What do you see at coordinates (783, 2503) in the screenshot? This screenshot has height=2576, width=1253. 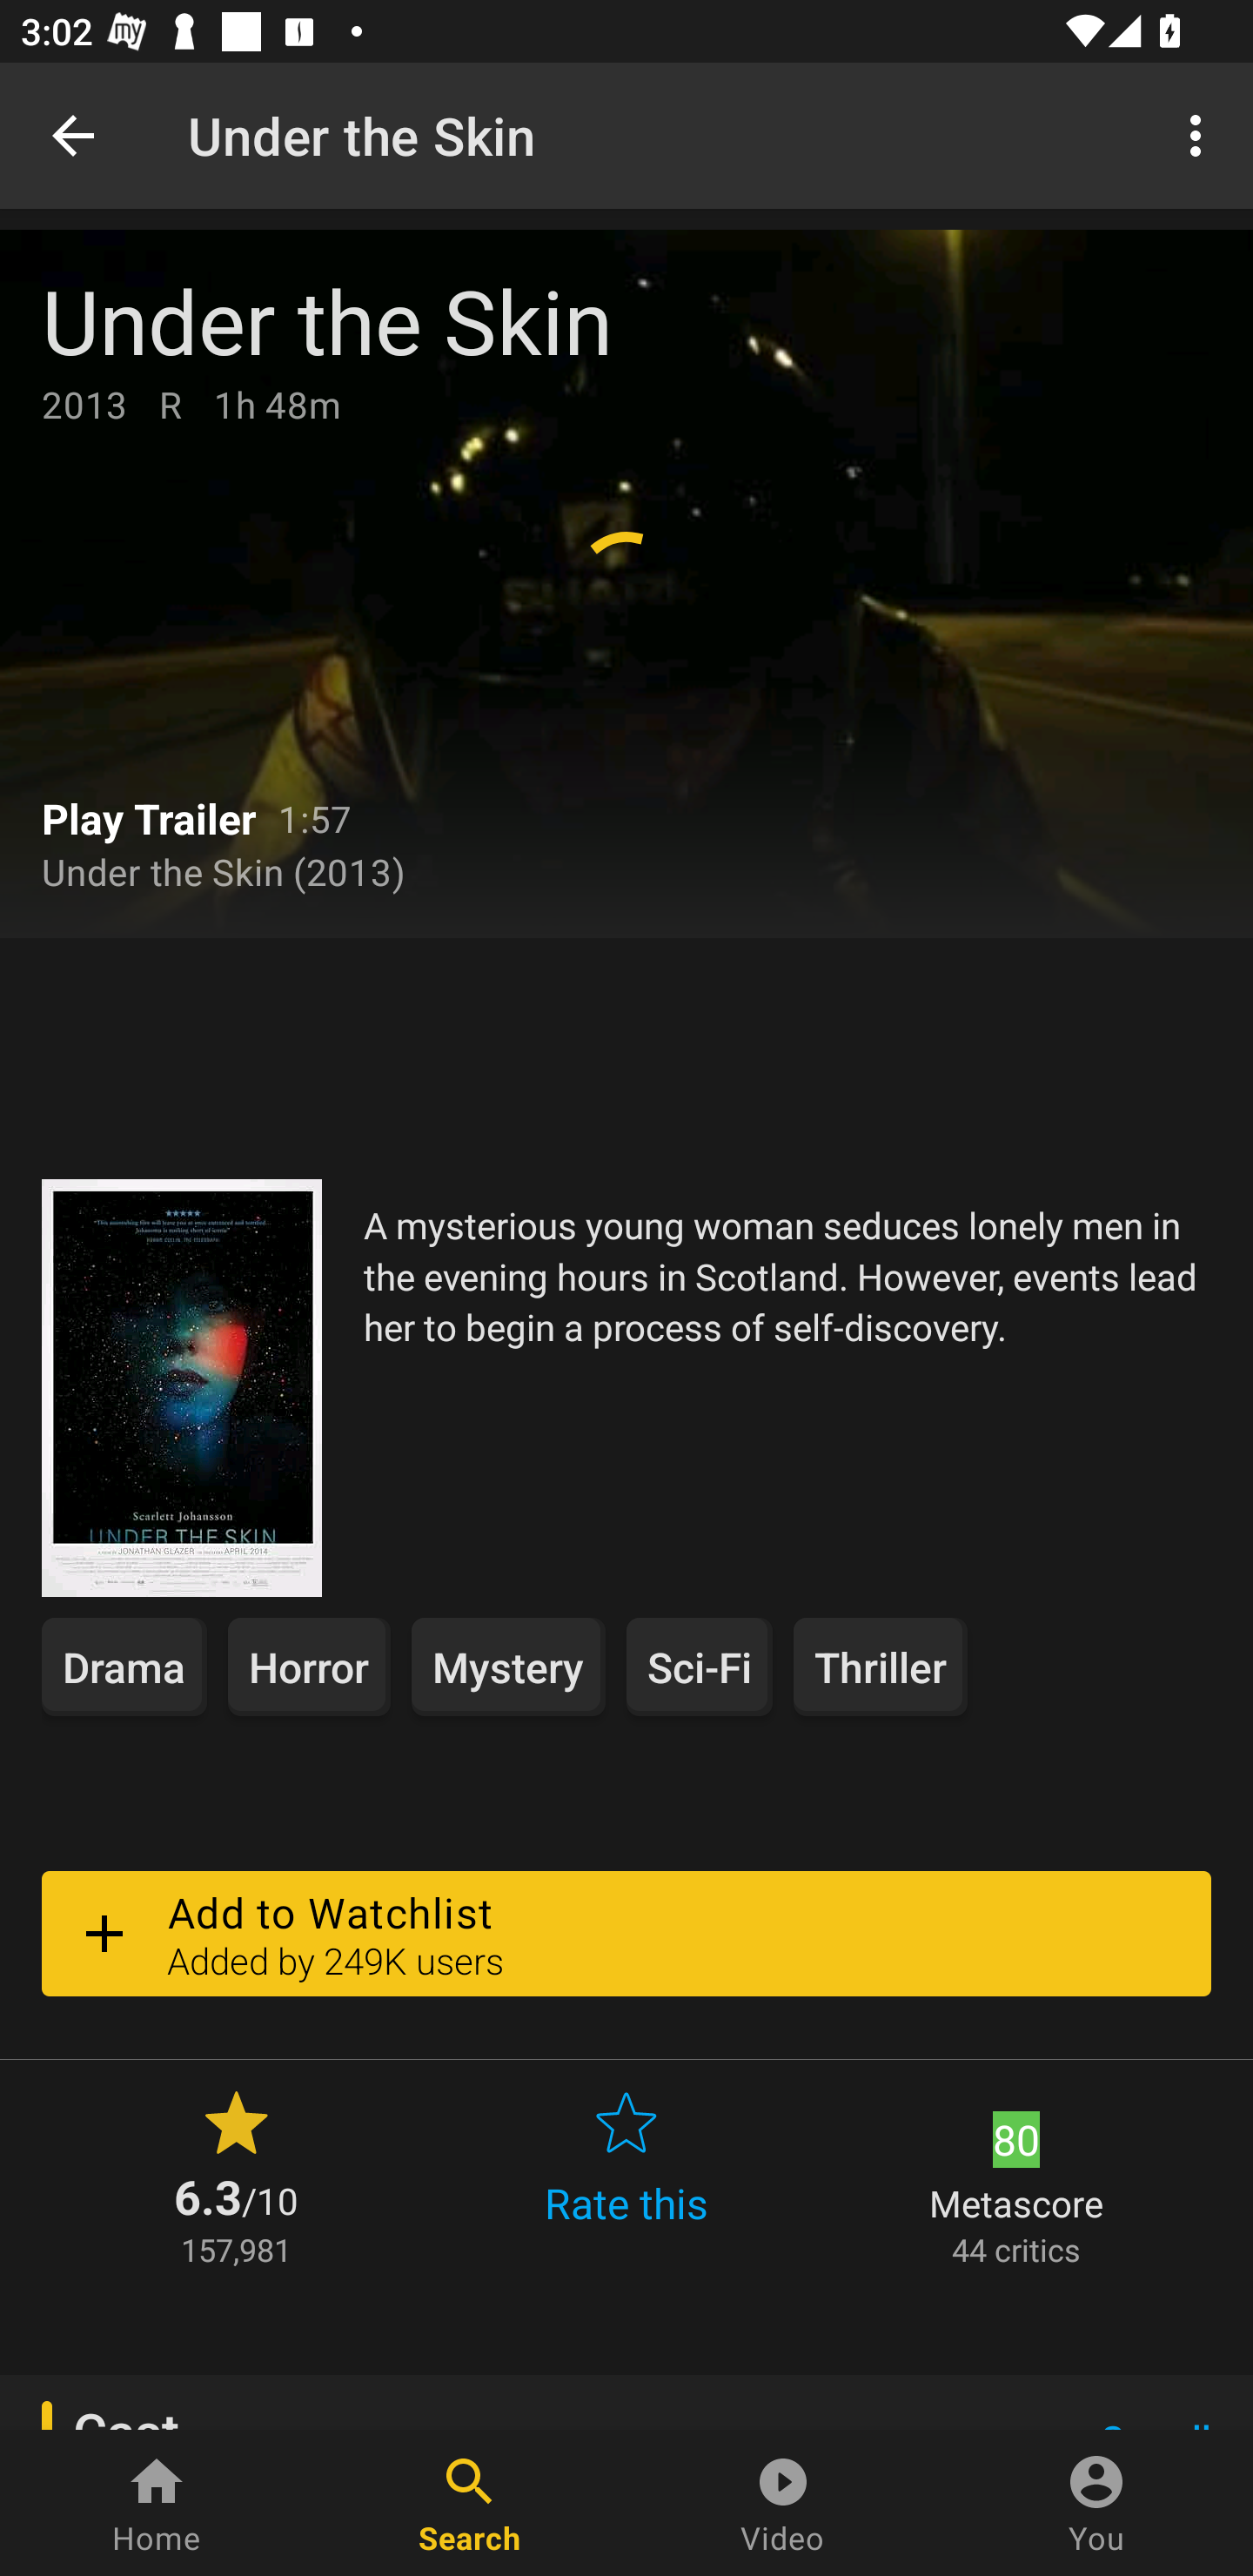 I see `Video` at bounding box center [783, 2503].